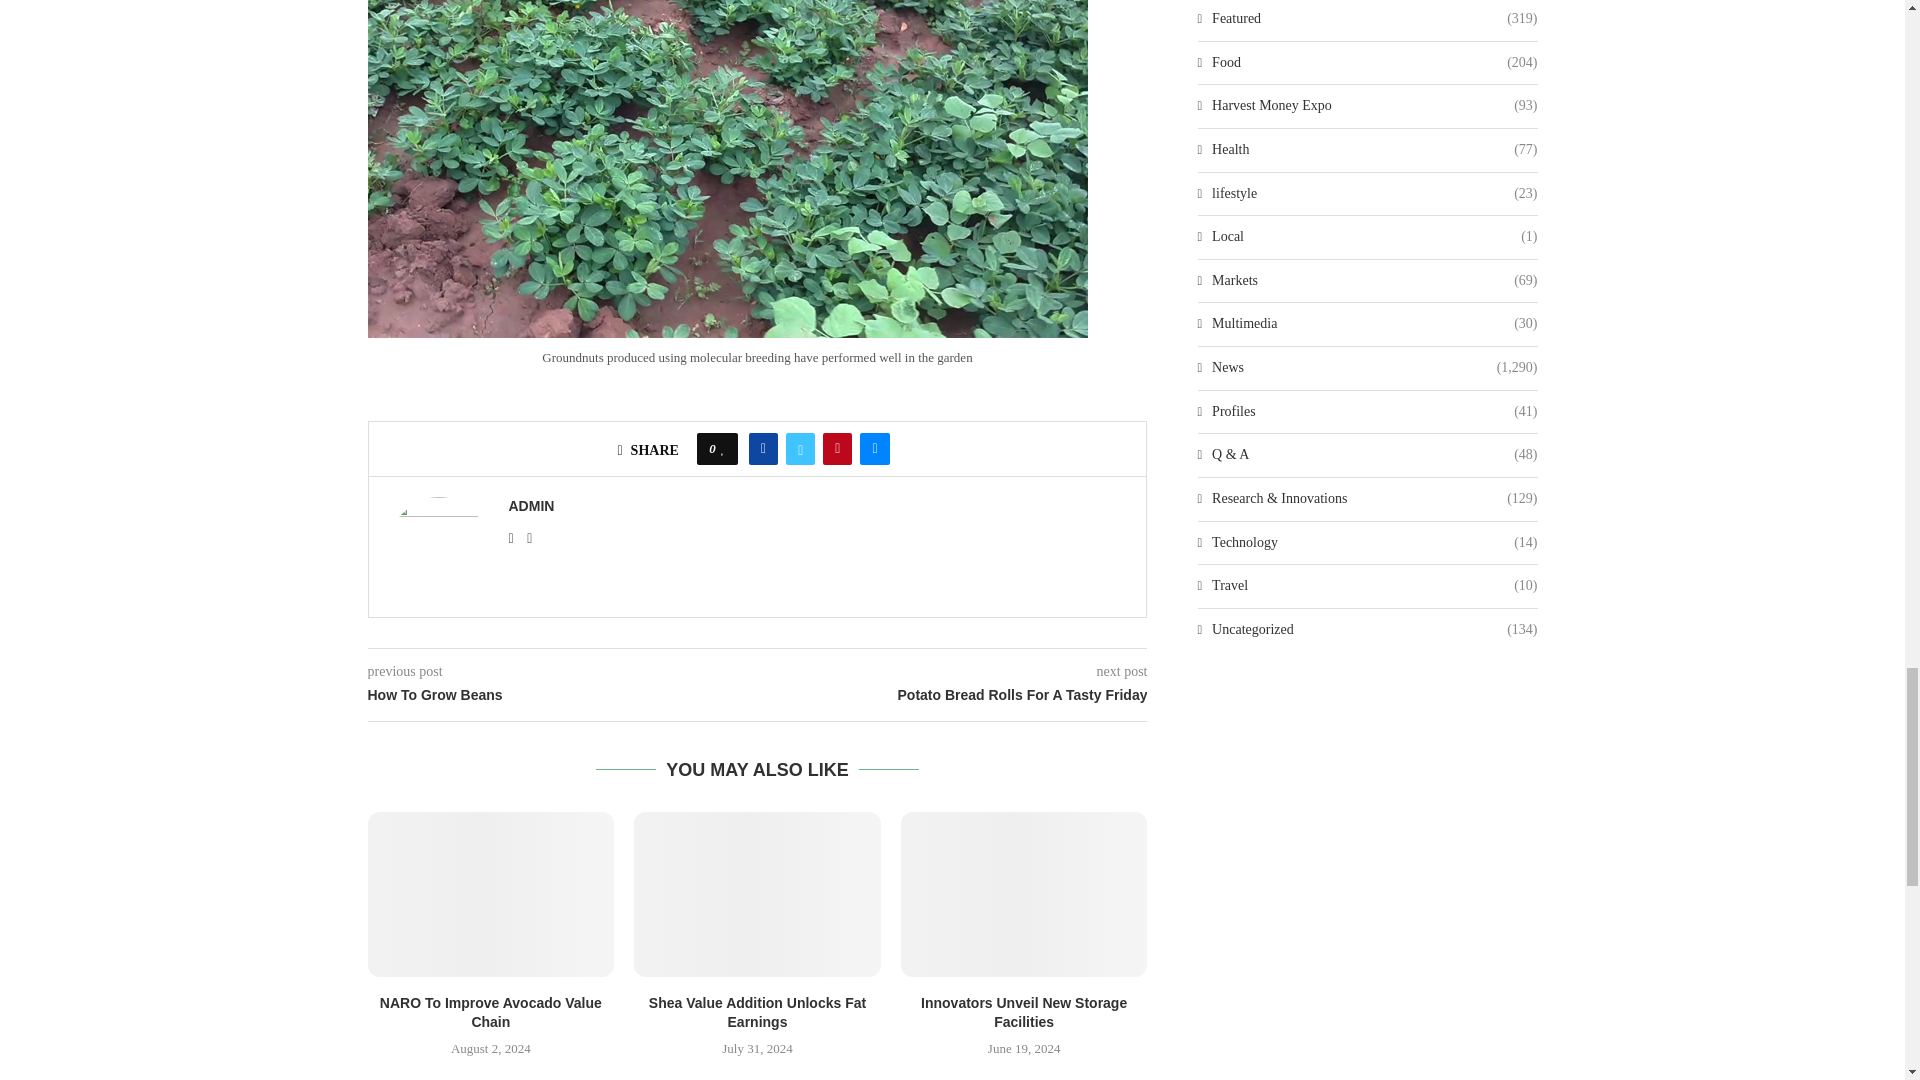  What do you see at coordinates (531, 506) in the screenshot?
I see `Author admin` at bounding box center [531, 506].